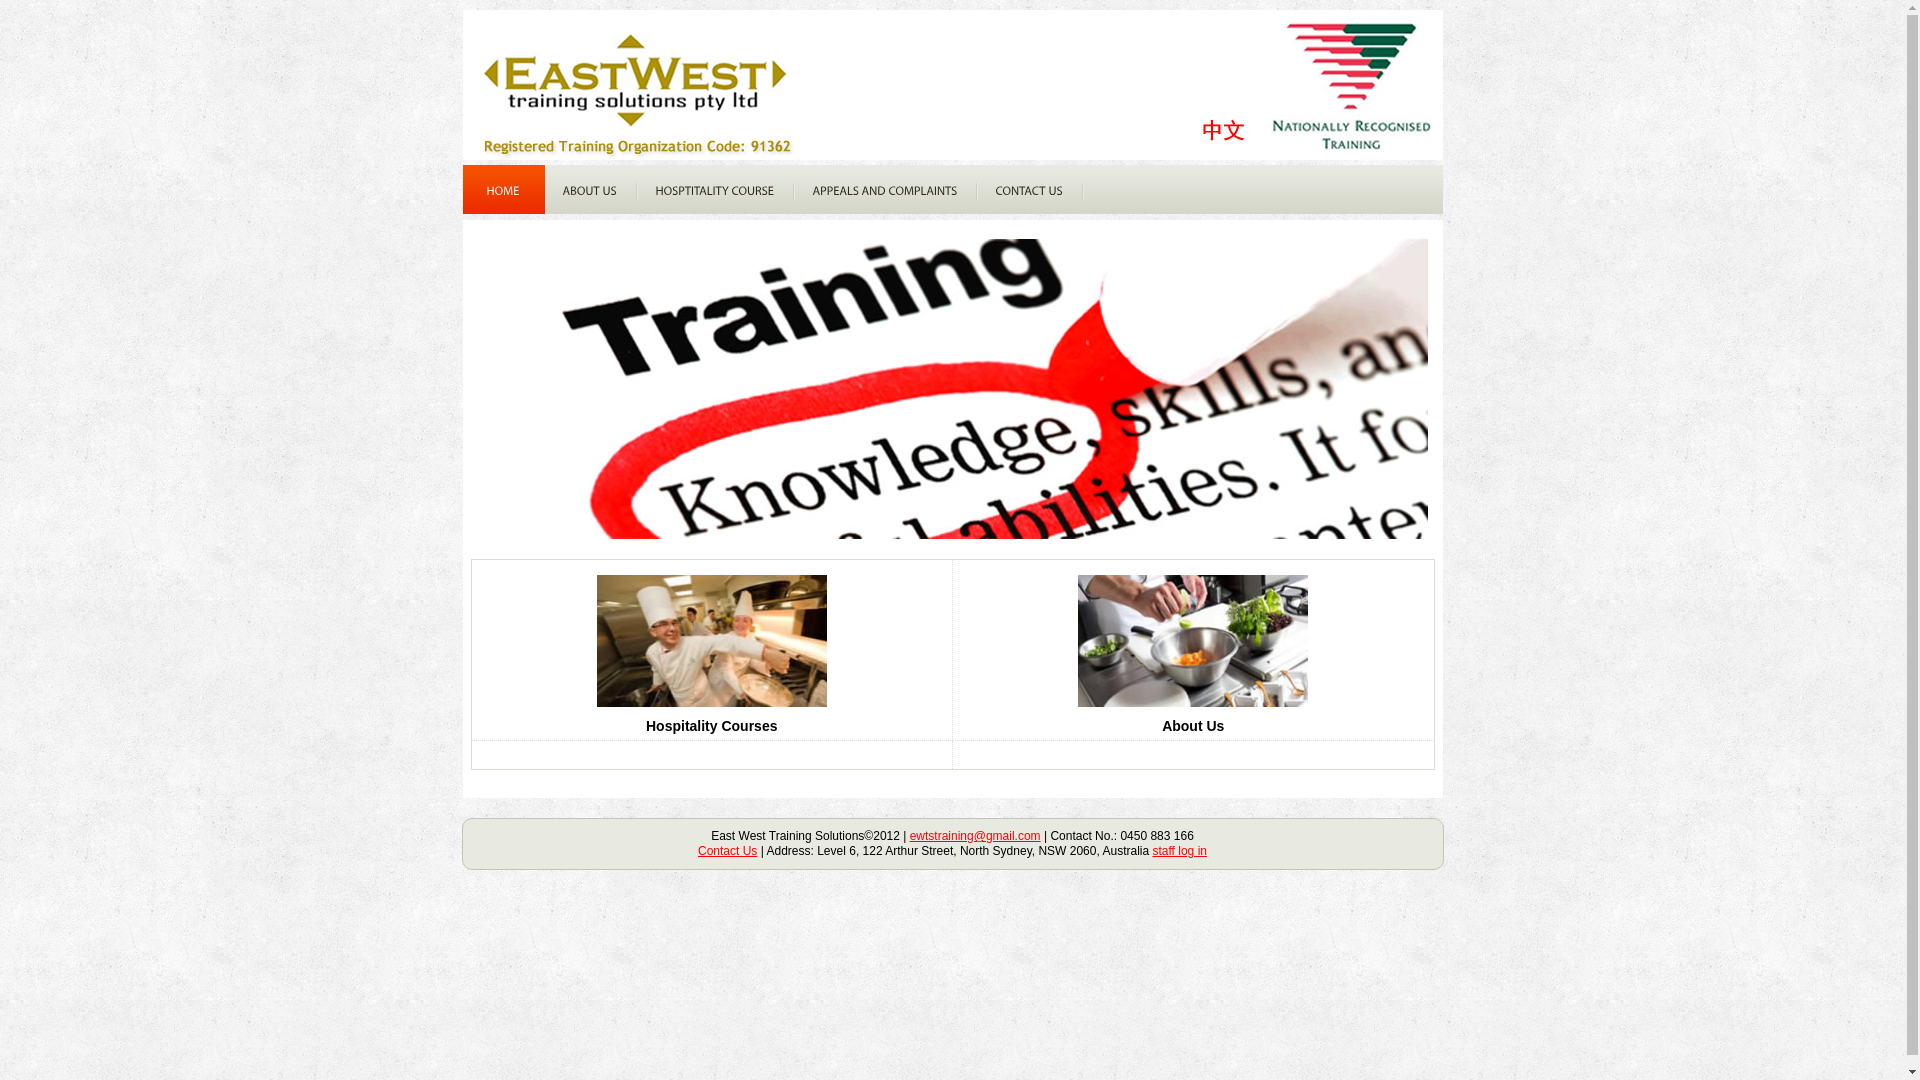  Describe the element at coordinates (728, 851) in the screenshot. I see `Contact Us` at that location.